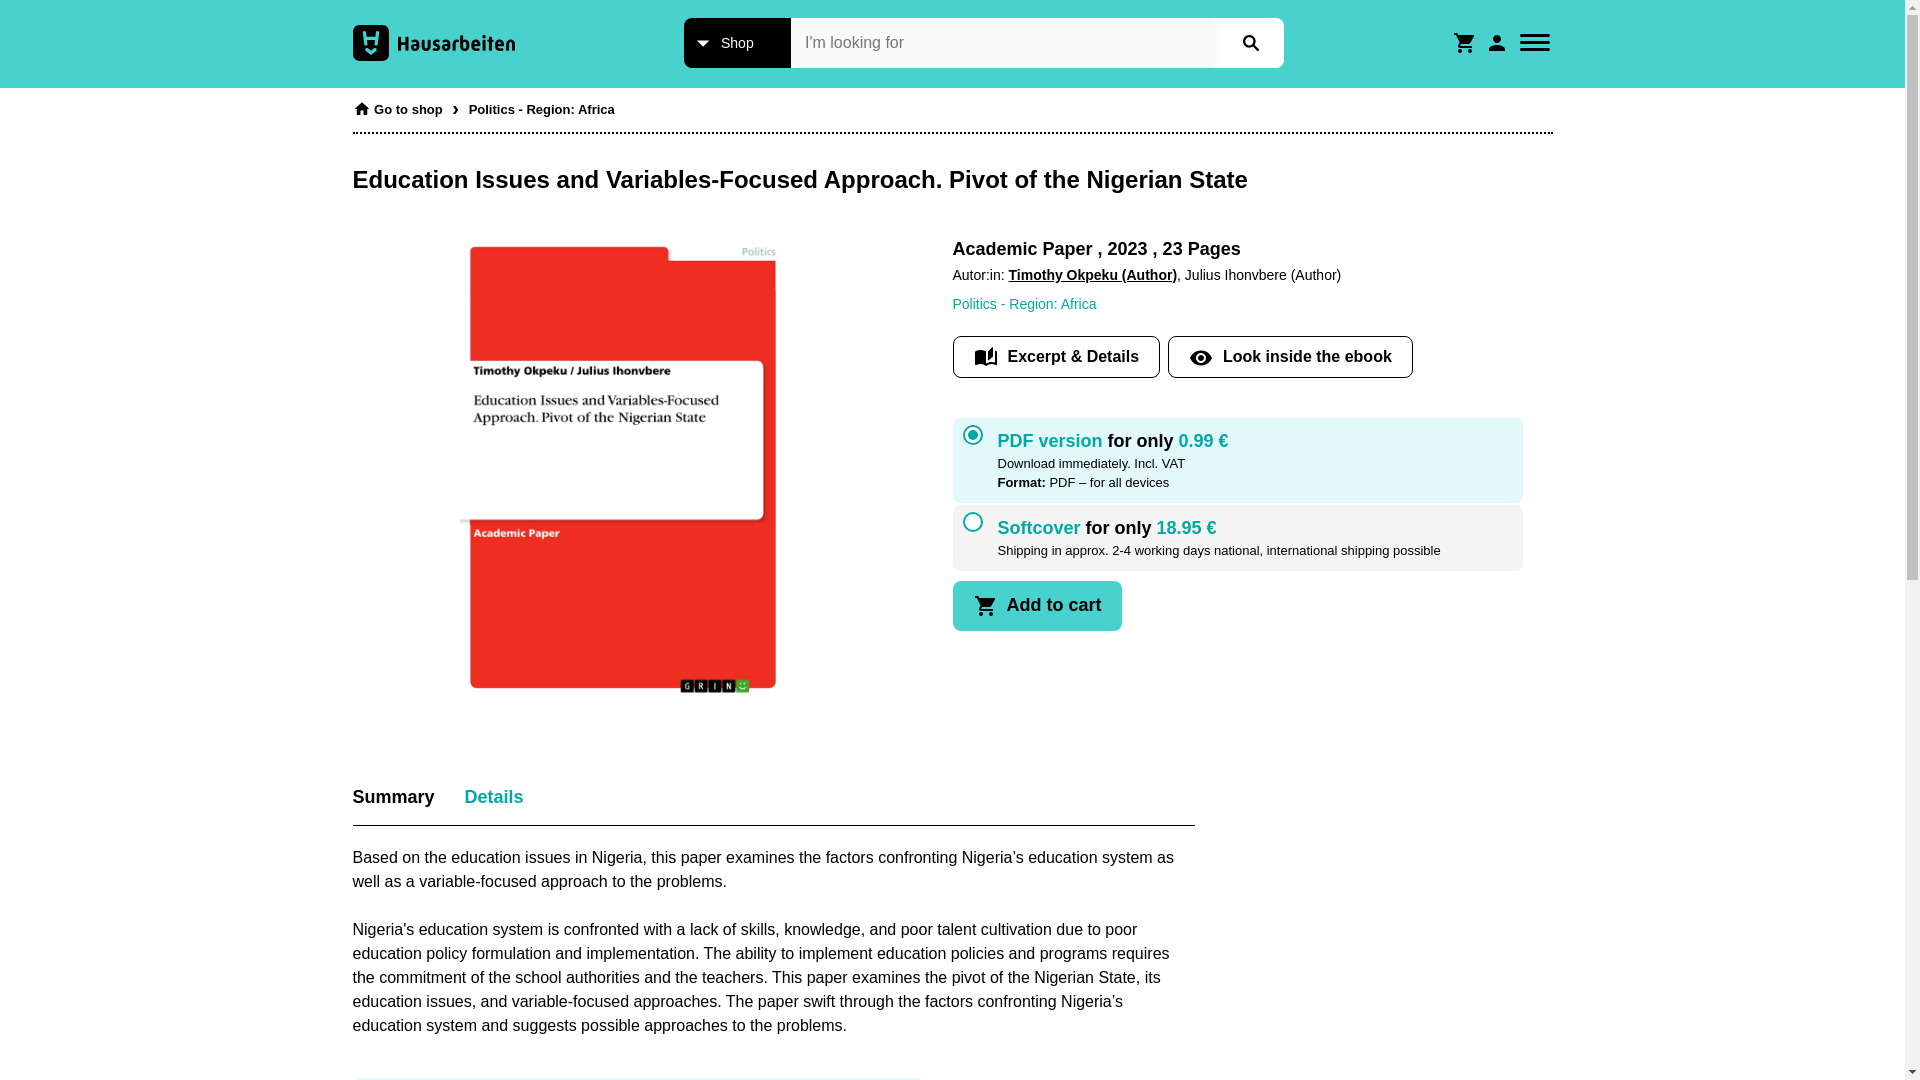 This screenshot has width=1920, height=1080. What do you see at coordinates (396, 104) in the screenshot?
I see `Go to shop` at bounding box center [396, 104].